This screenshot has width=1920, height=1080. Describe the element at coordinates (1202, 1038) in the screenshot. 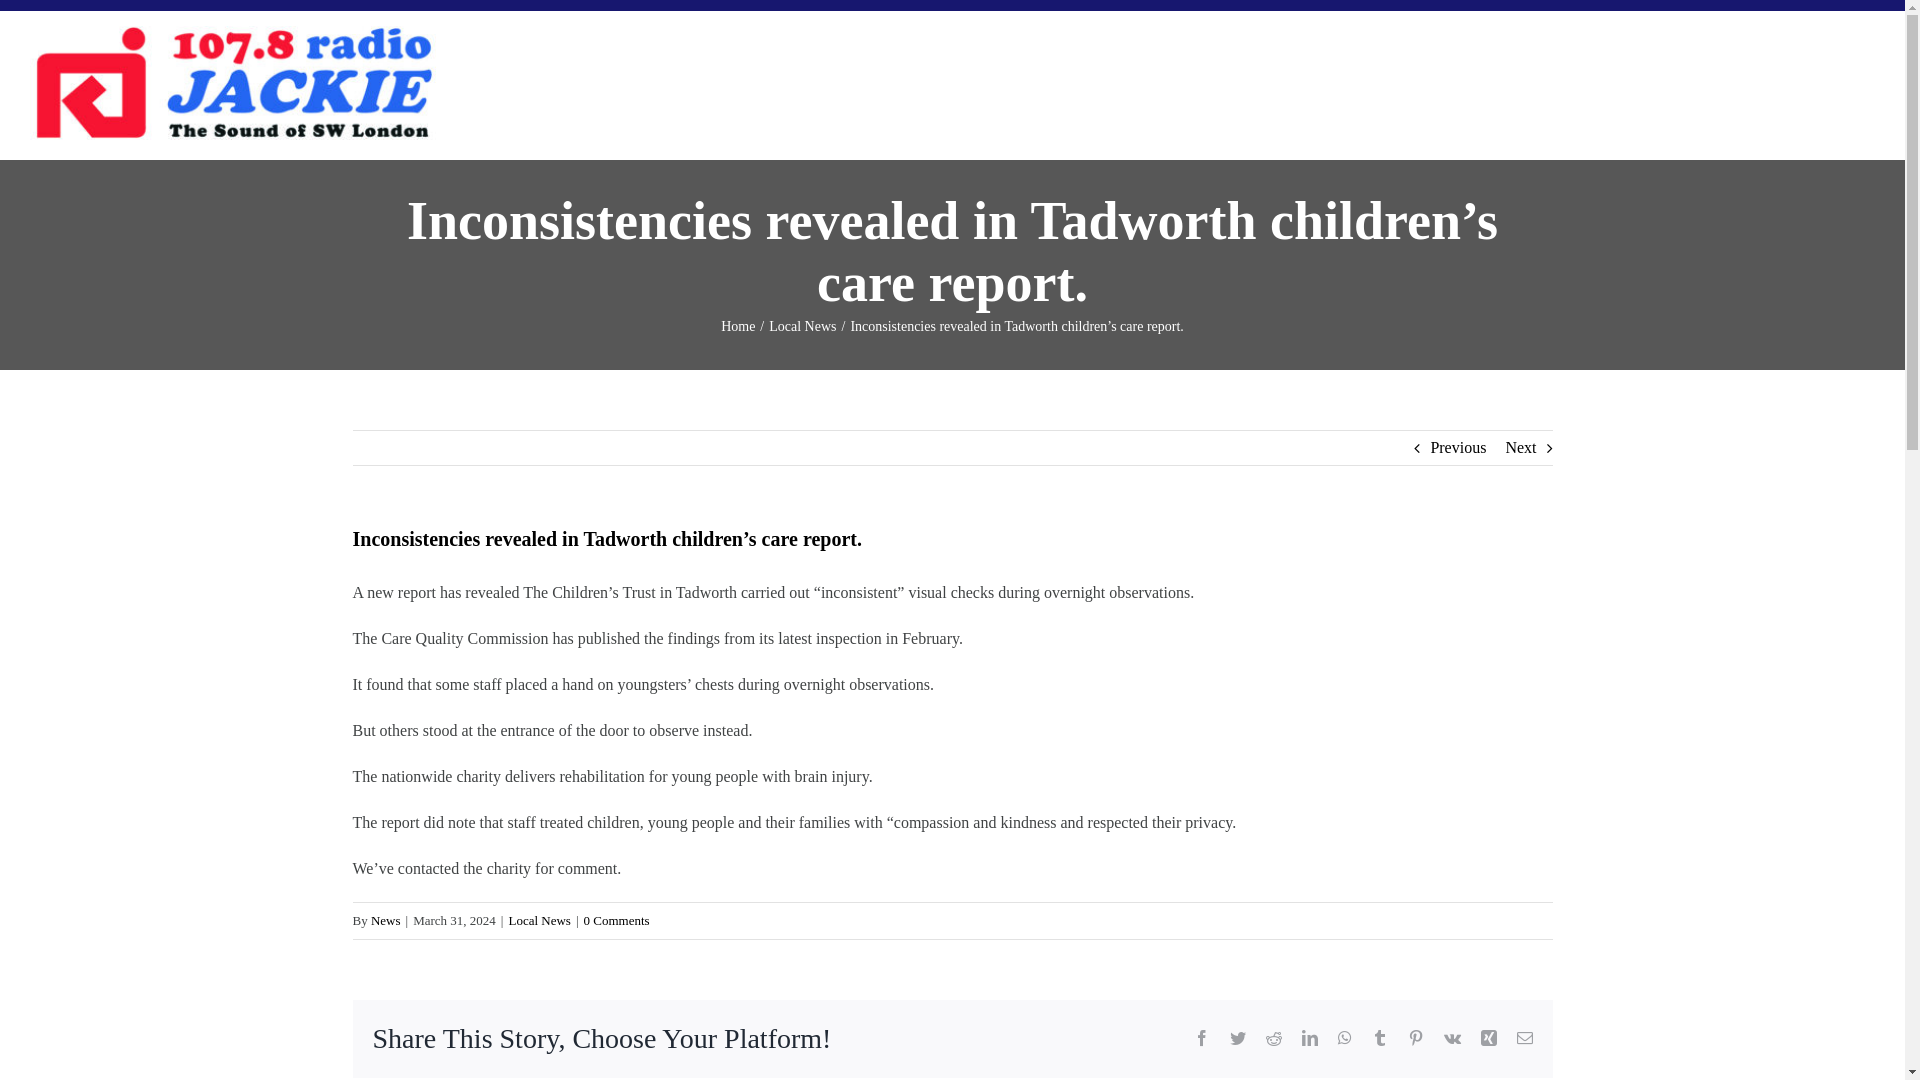

I see `Facebook` at that location.